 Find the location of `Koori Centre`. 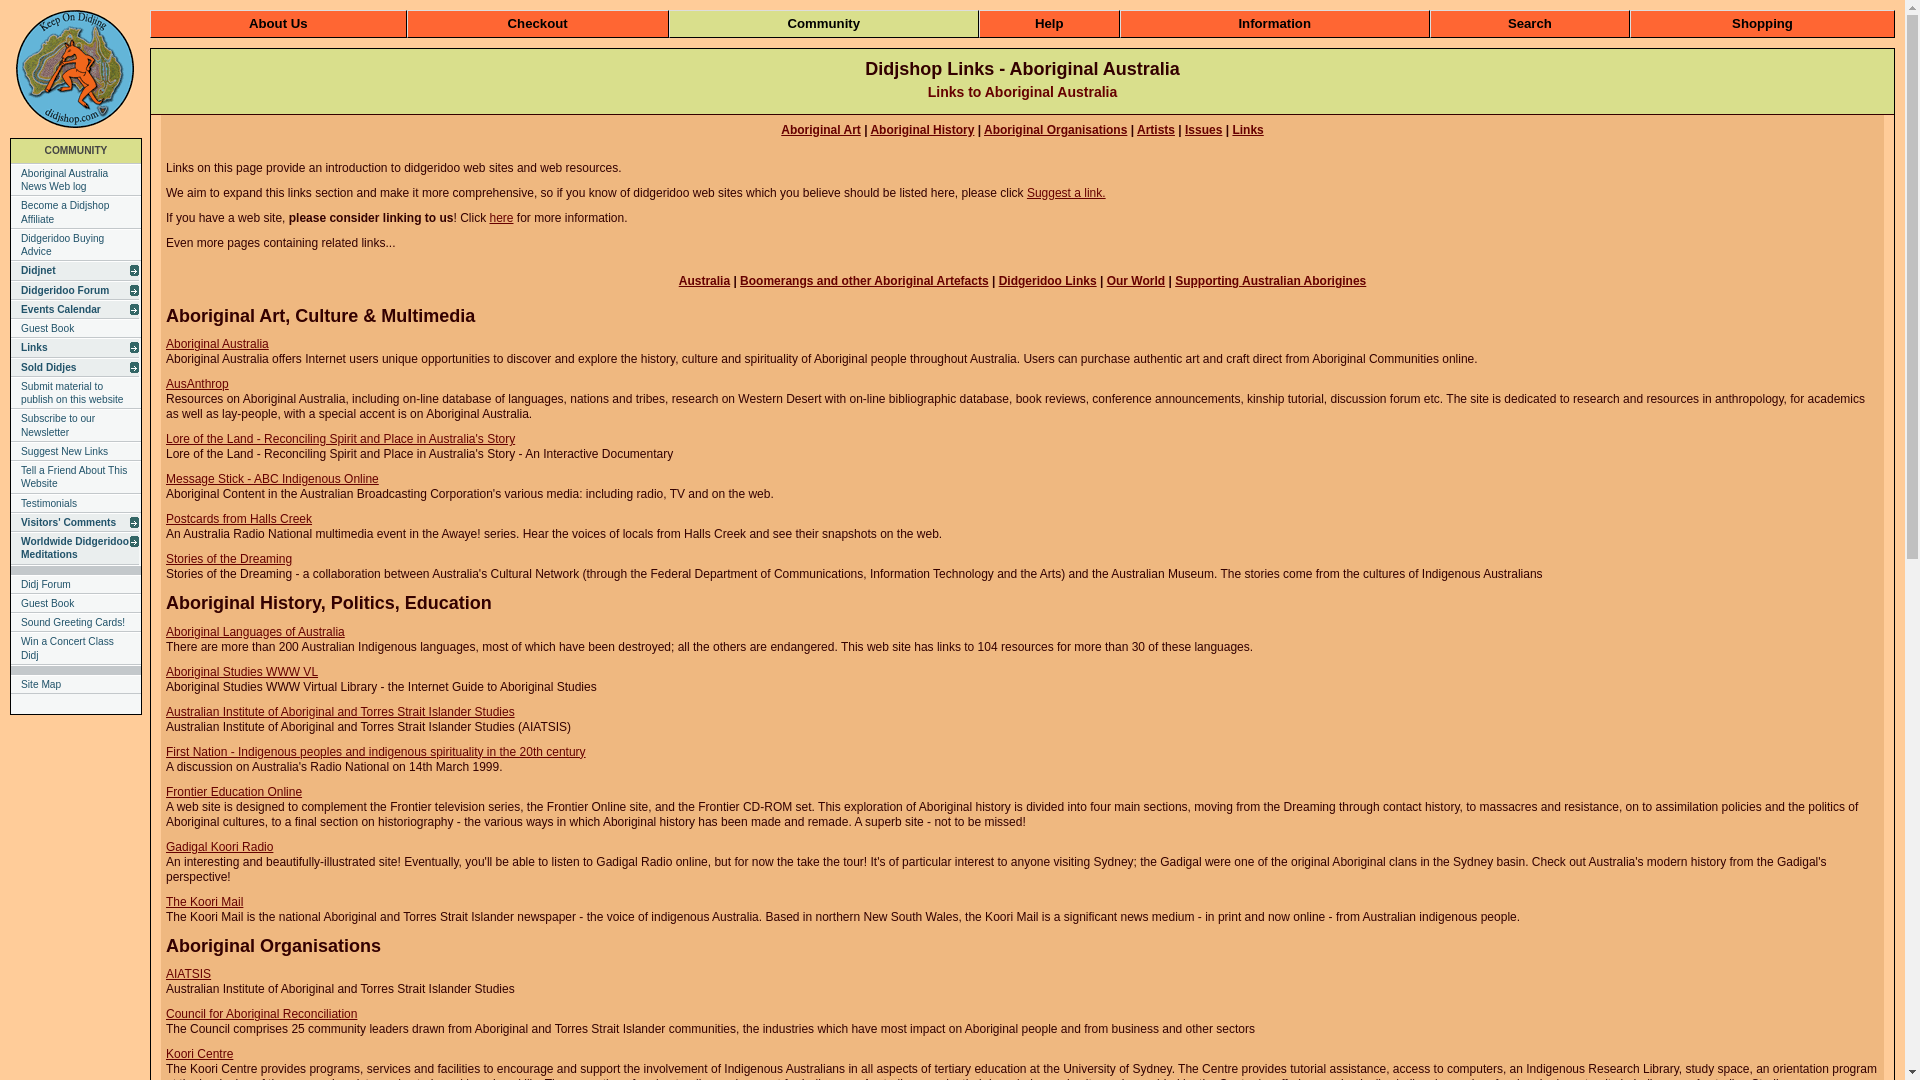

Koori Centre is located at coordinates (200, 1054).